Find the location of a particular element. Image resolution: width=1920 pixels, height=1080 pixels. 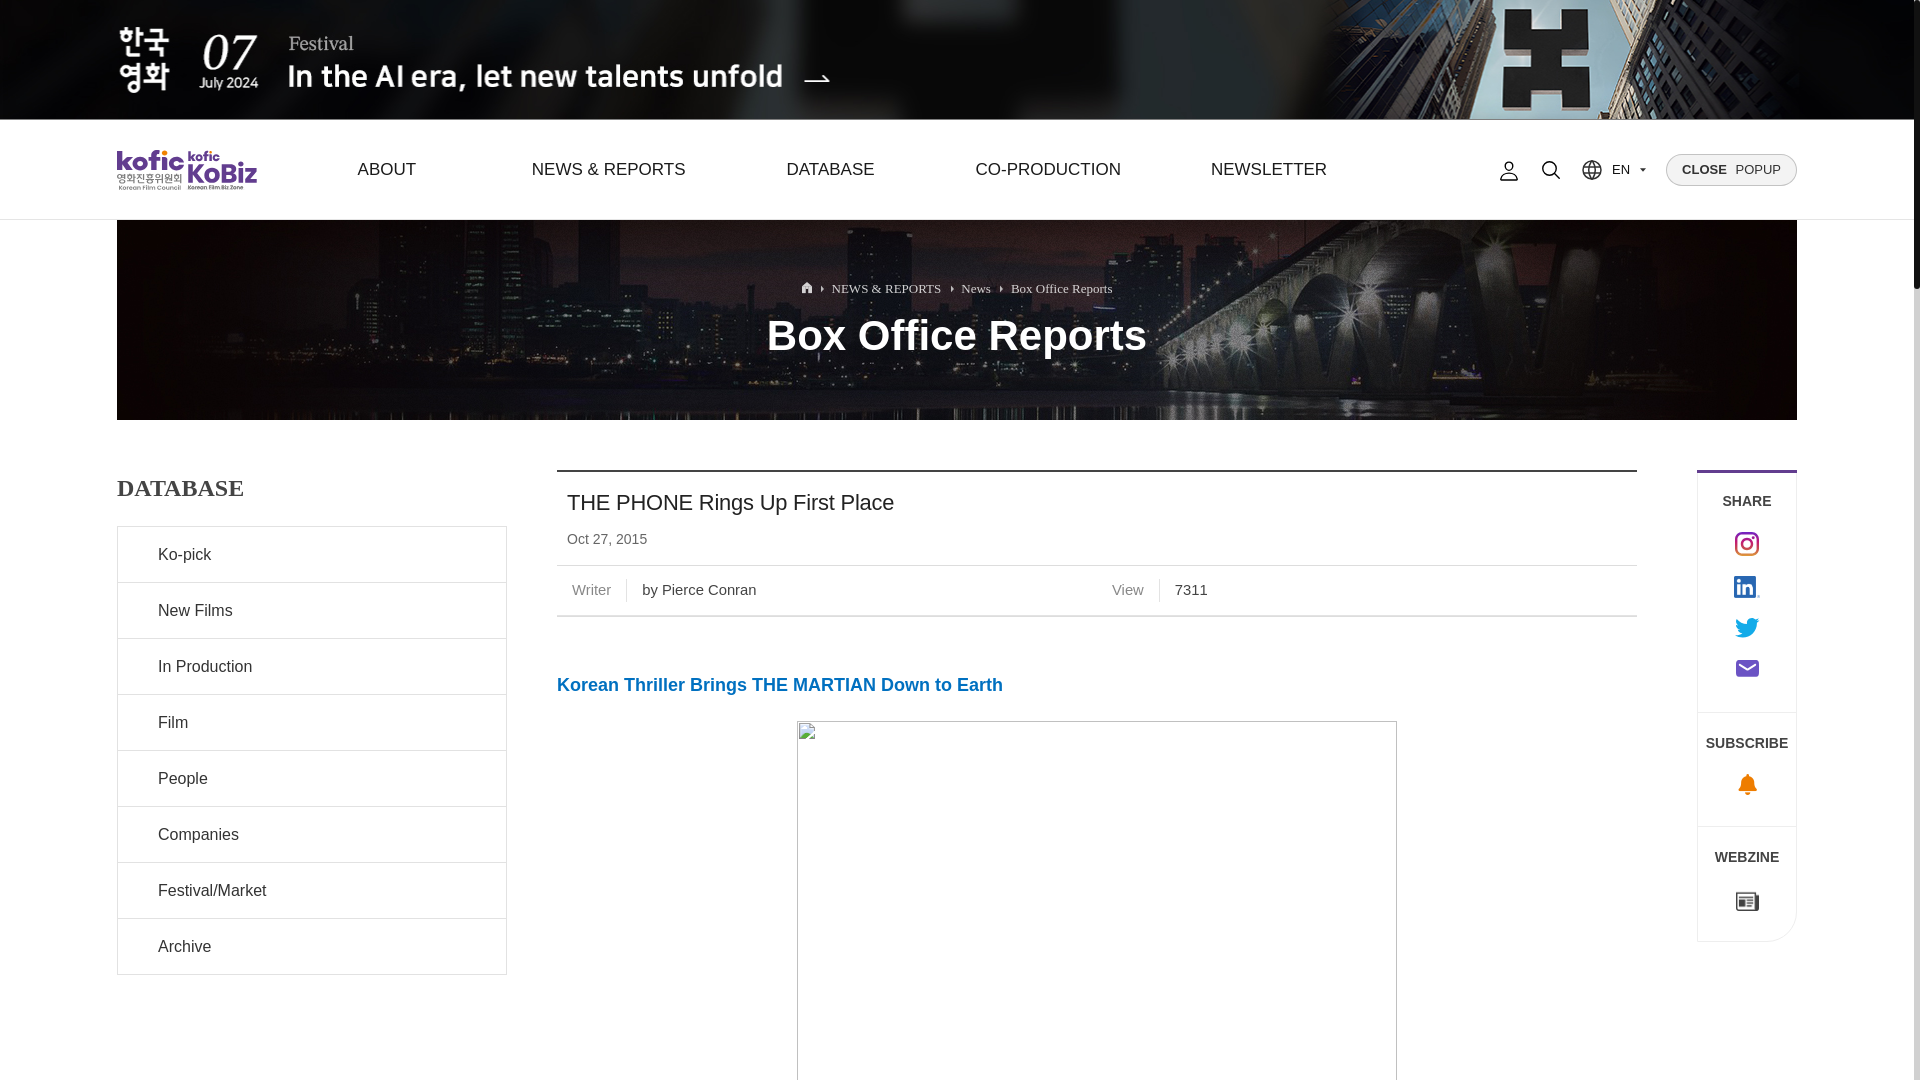

POPUP is located at coordinates (1732, 170).